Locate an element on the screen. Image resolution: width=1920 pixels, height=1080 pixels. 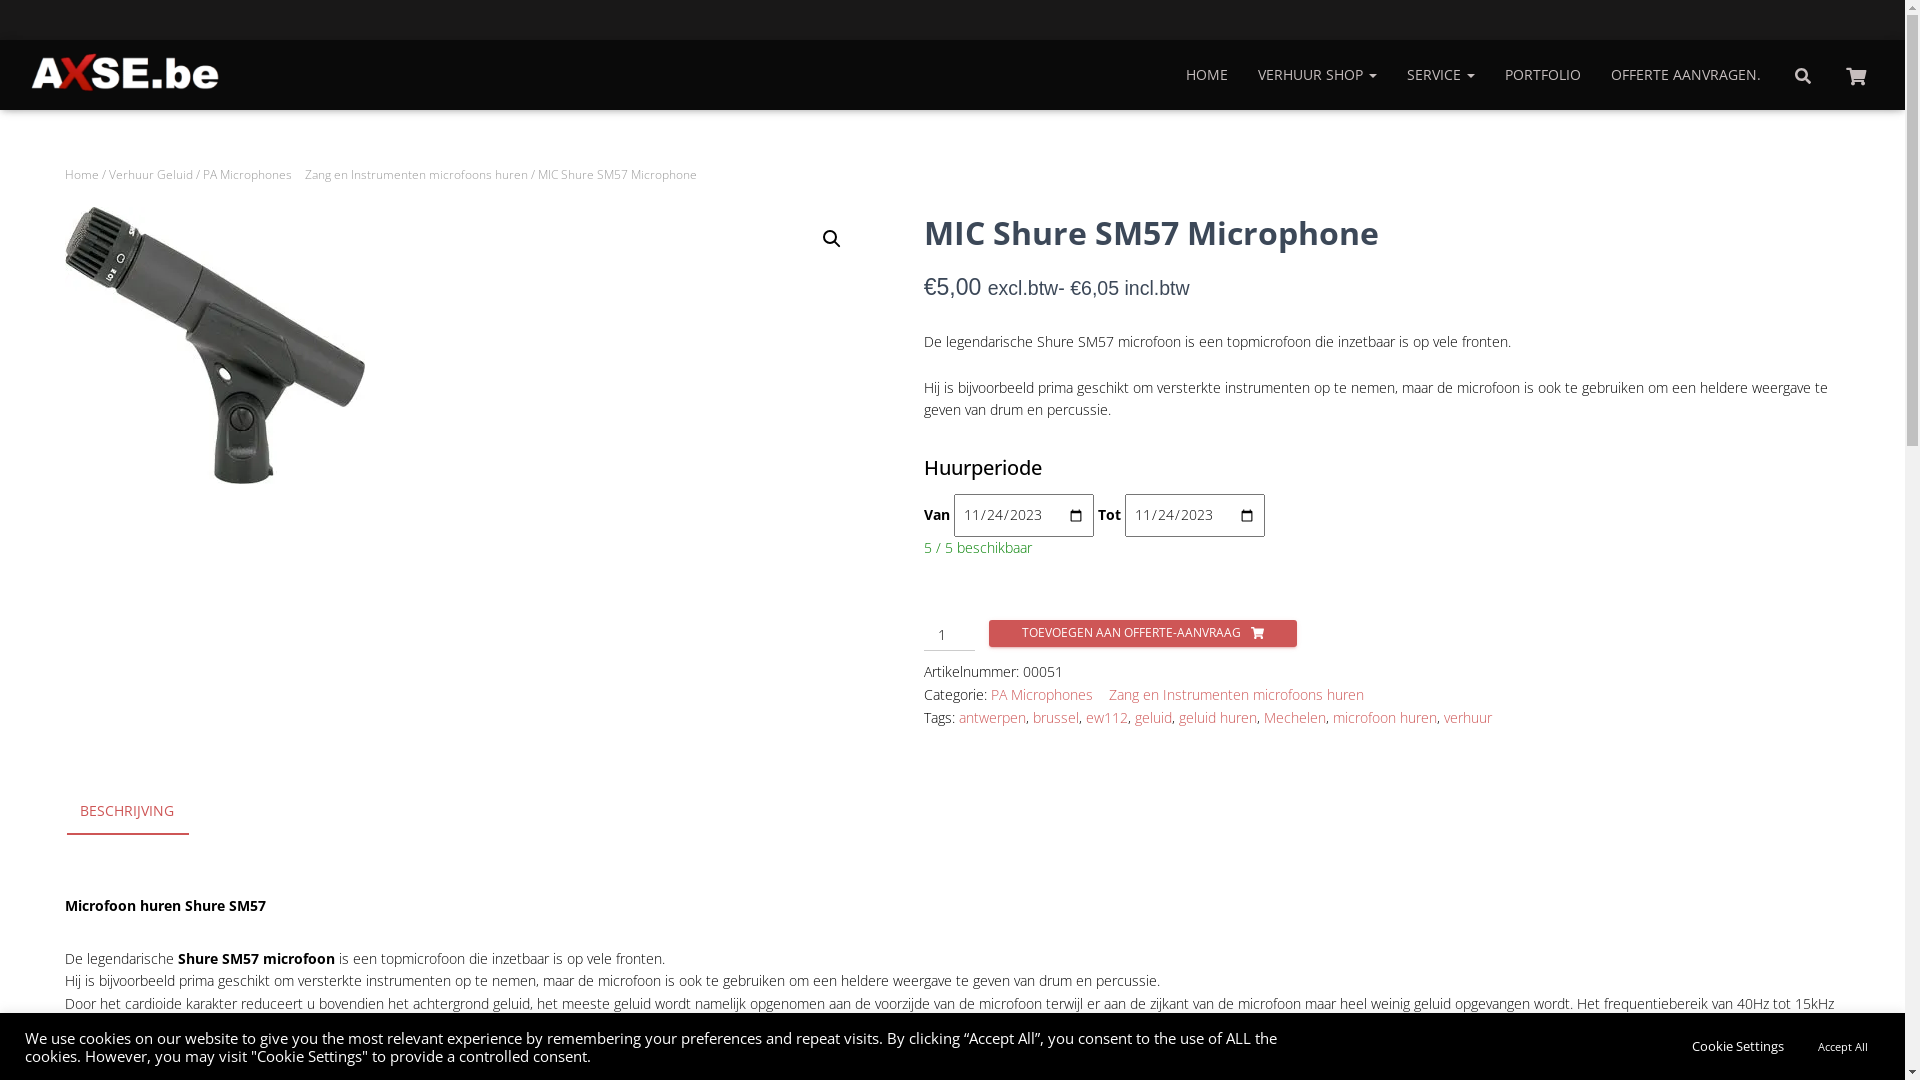
OFFERTE AANVRAGEN. is located at coordinates (1686, 75).